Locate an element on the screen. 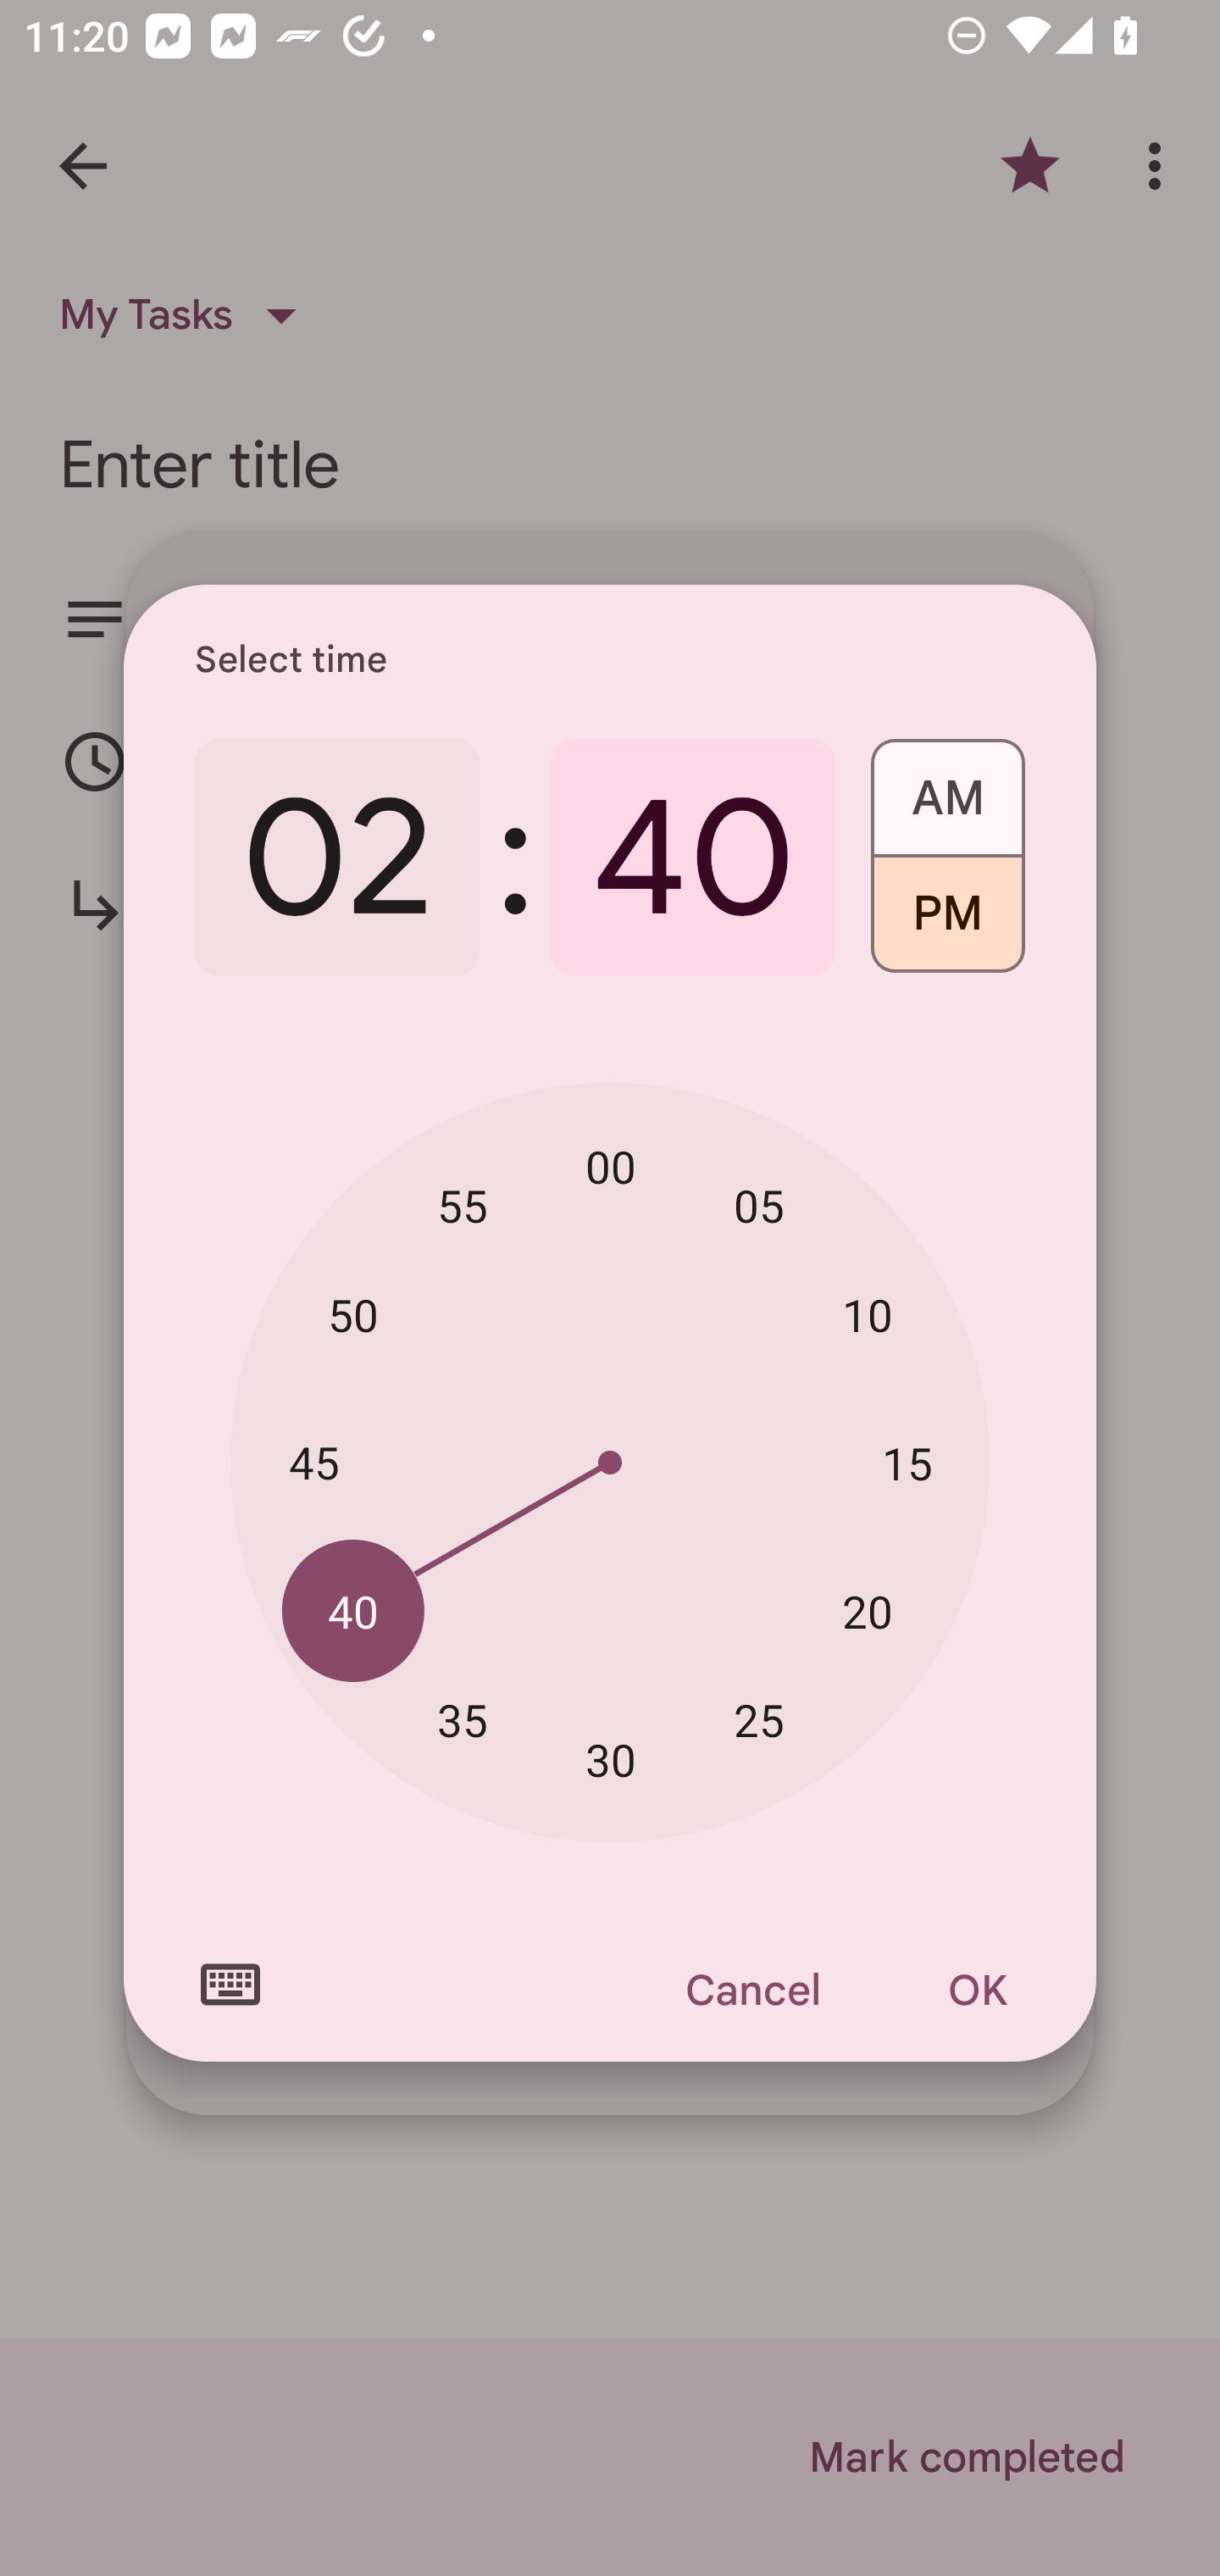 The height and width of the screenshot is (2576, 1220). 40 40 minutes is located at coordinates (693, 858).